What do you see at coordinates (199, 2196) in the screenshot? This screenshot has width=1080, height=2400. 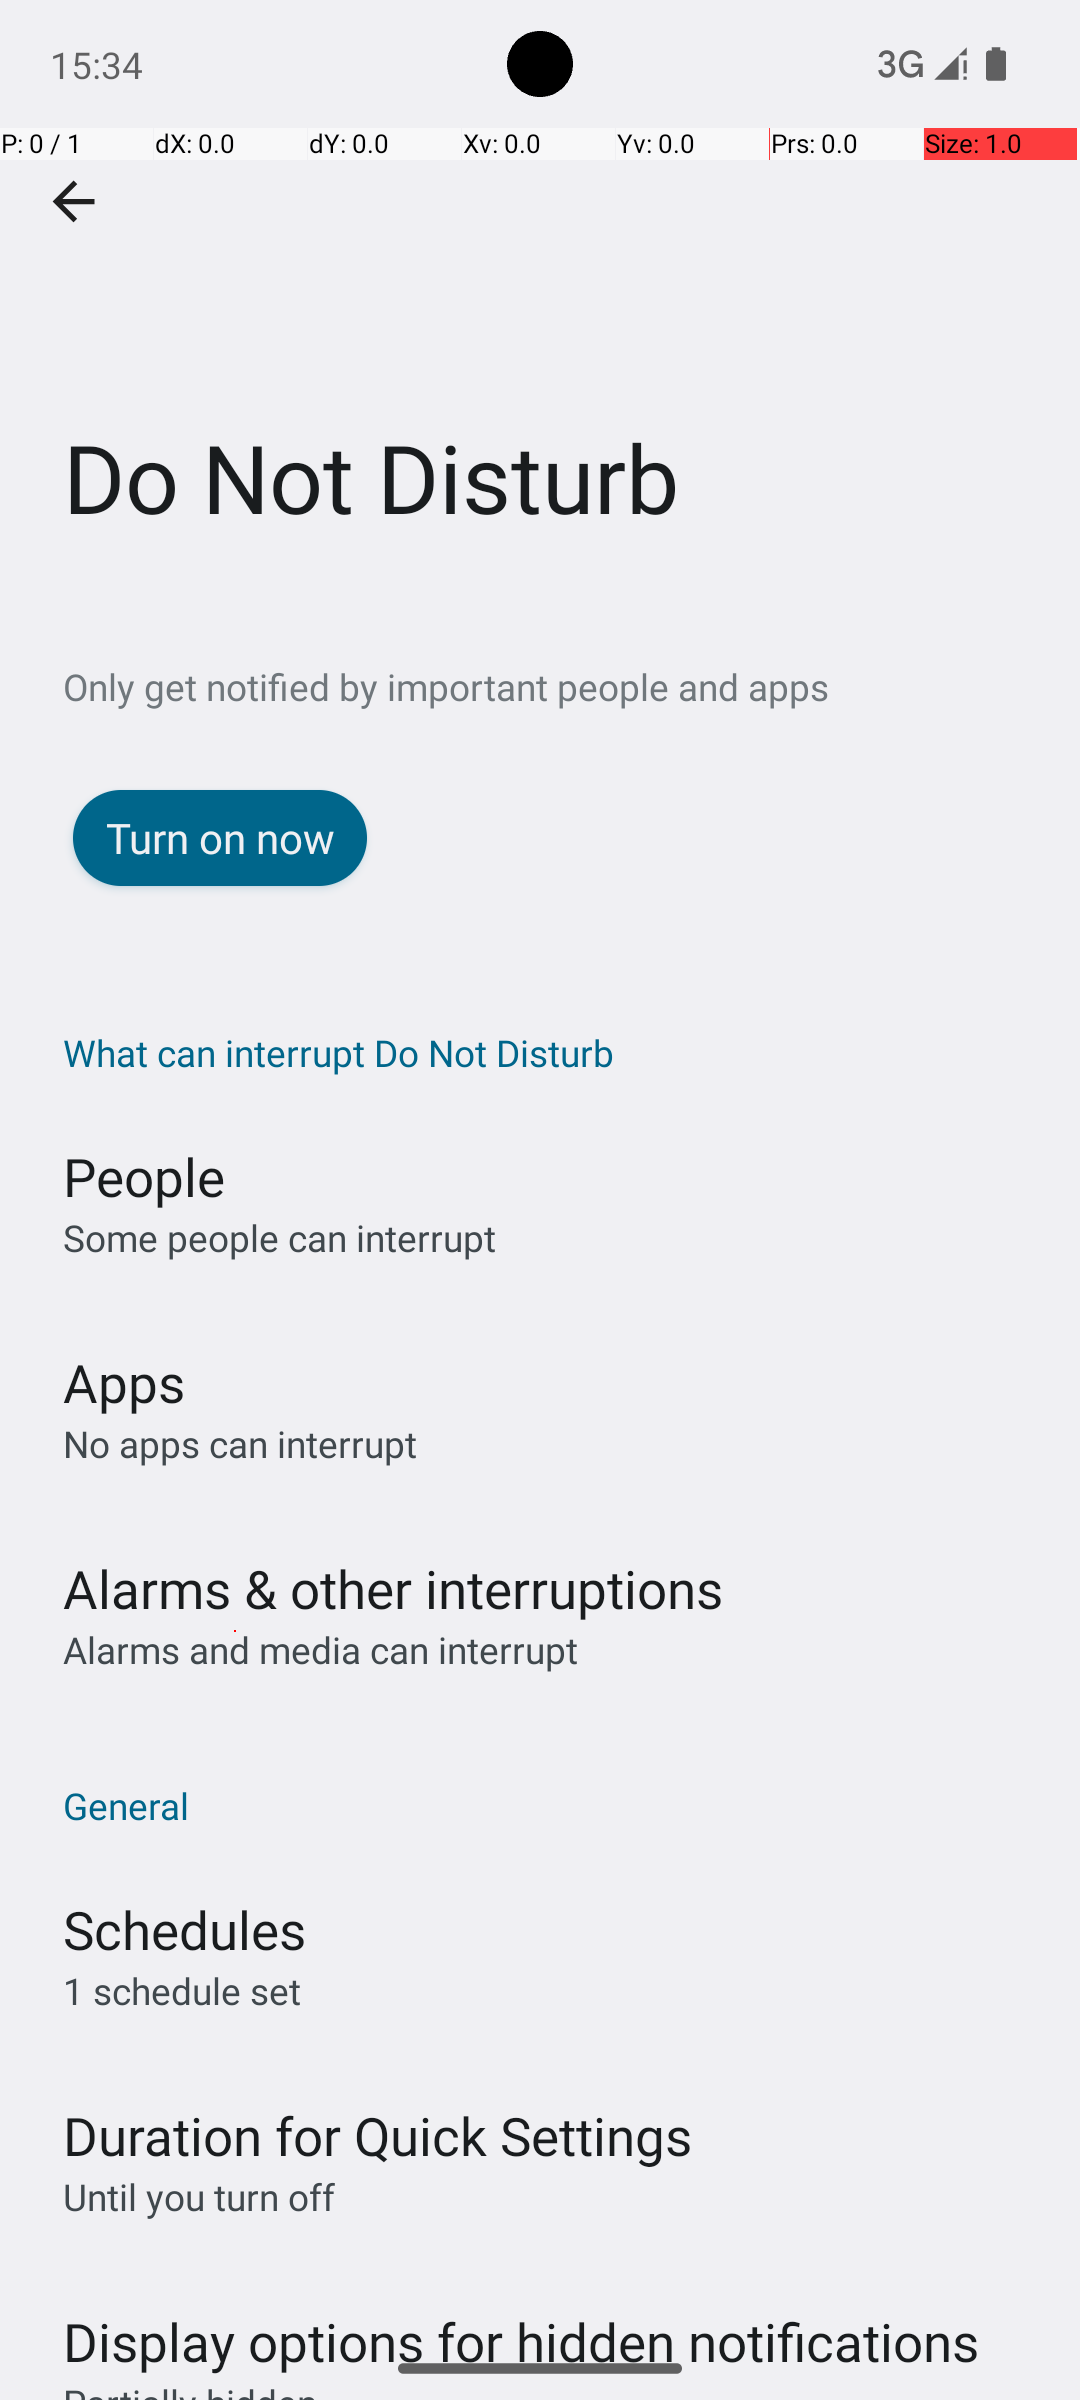 I see `Until you turn off` at bounding box center [199, 2196].